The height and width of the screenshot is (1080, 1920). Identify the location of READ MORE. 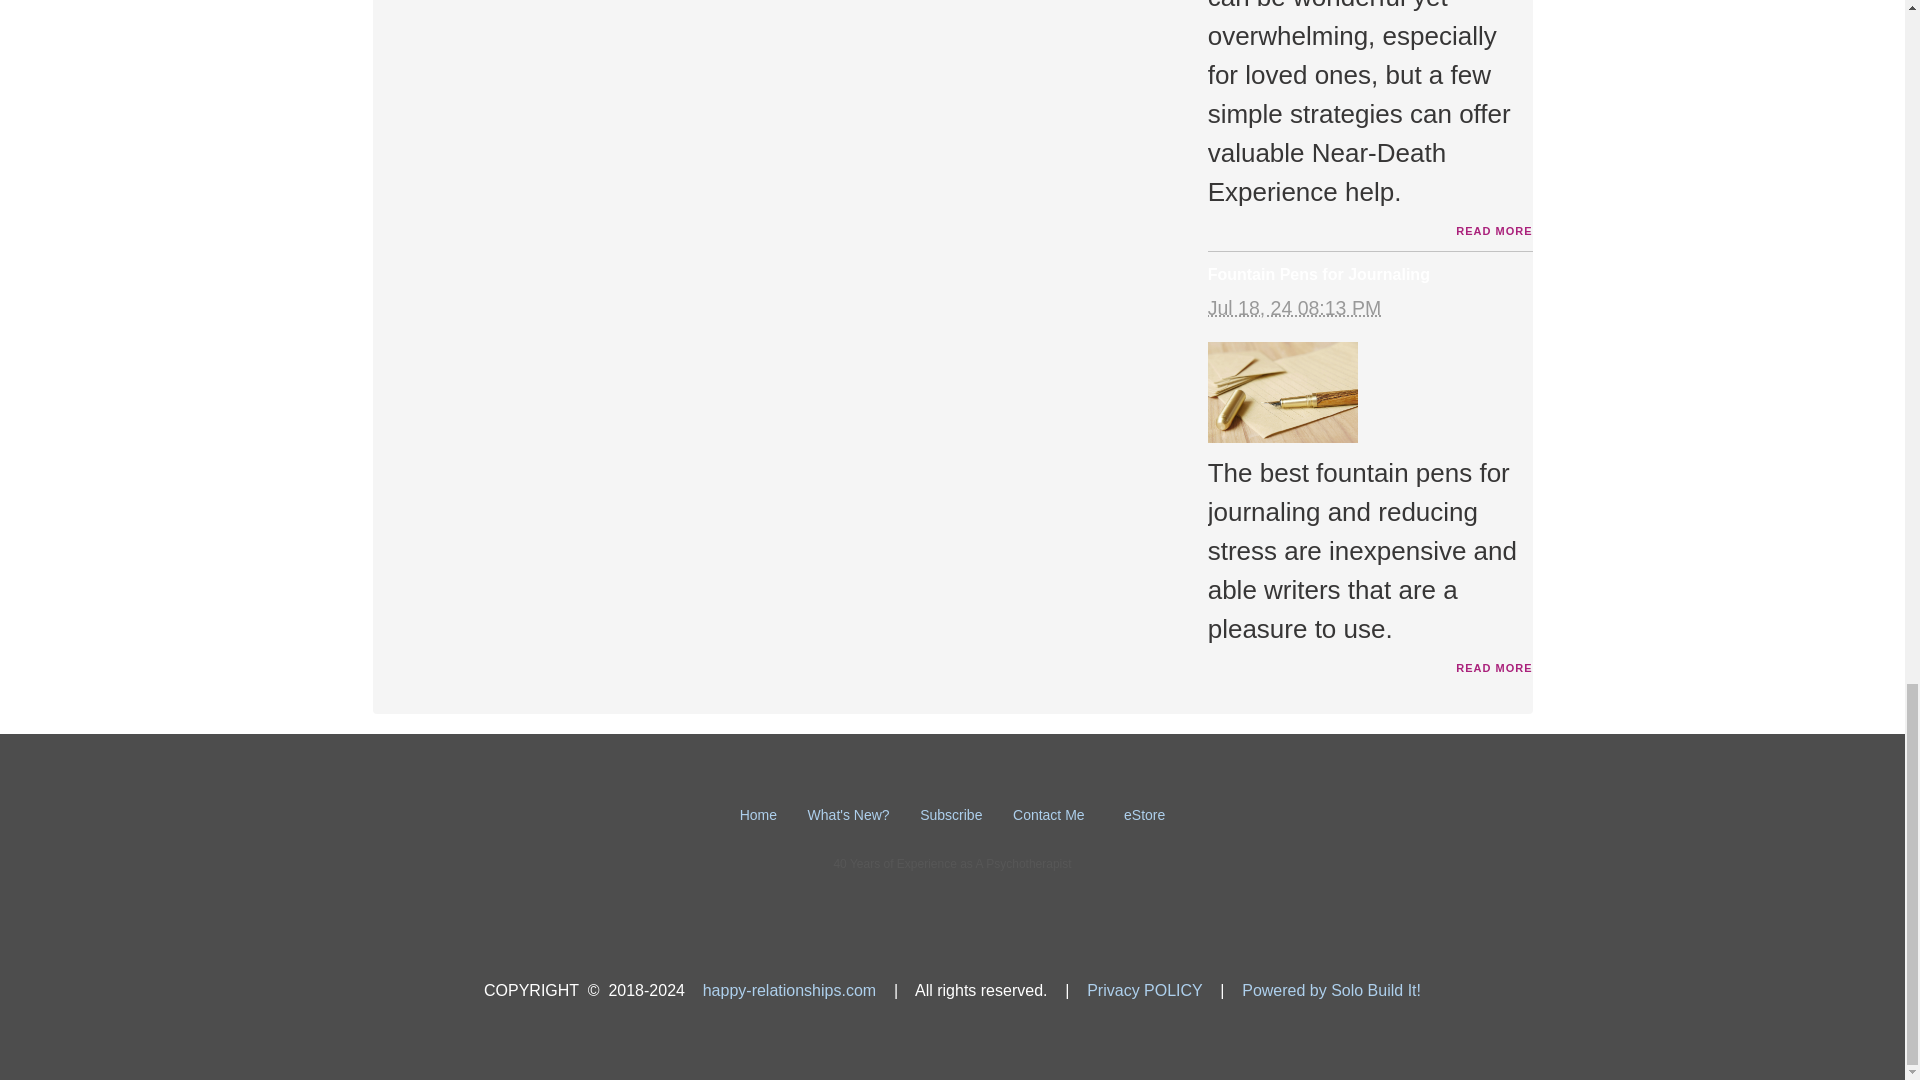
(1494, 230).